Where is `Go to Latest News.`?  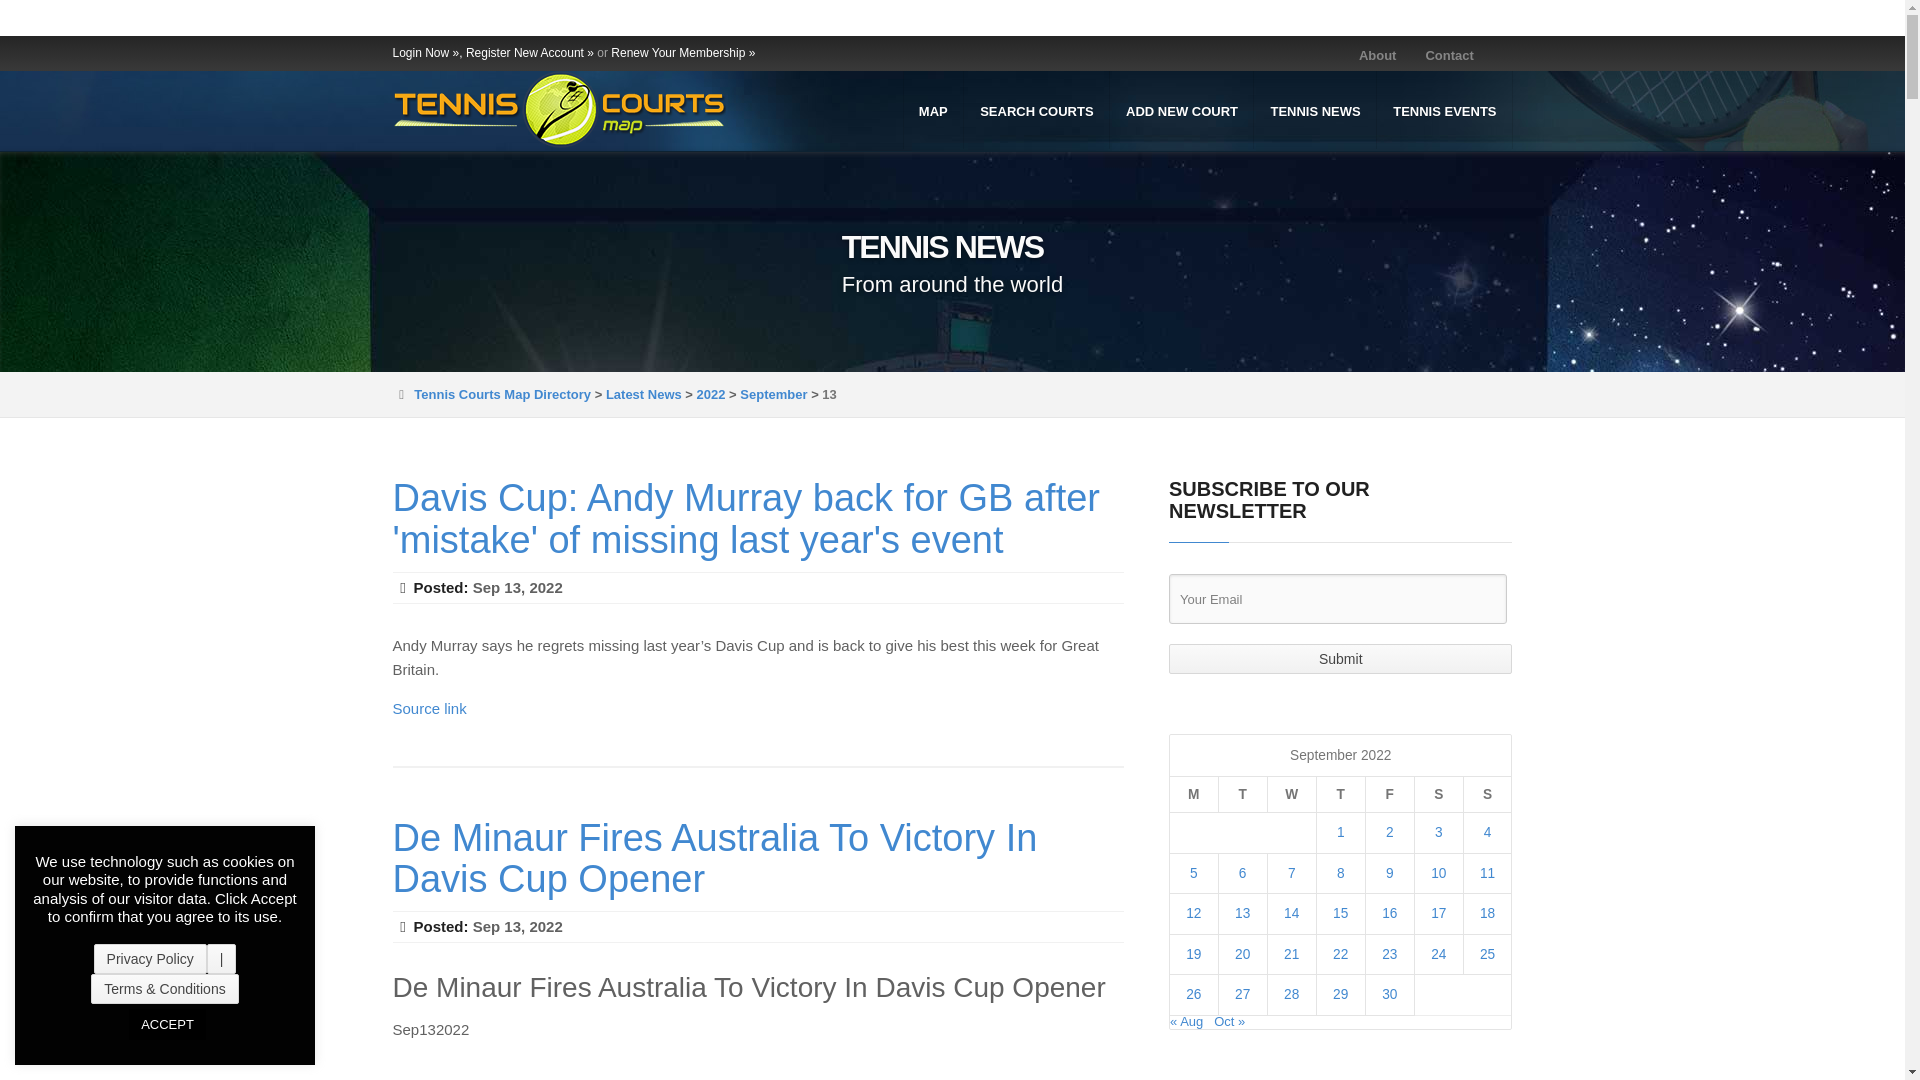
Go to Latest News. is located at coordinates (644, 394).